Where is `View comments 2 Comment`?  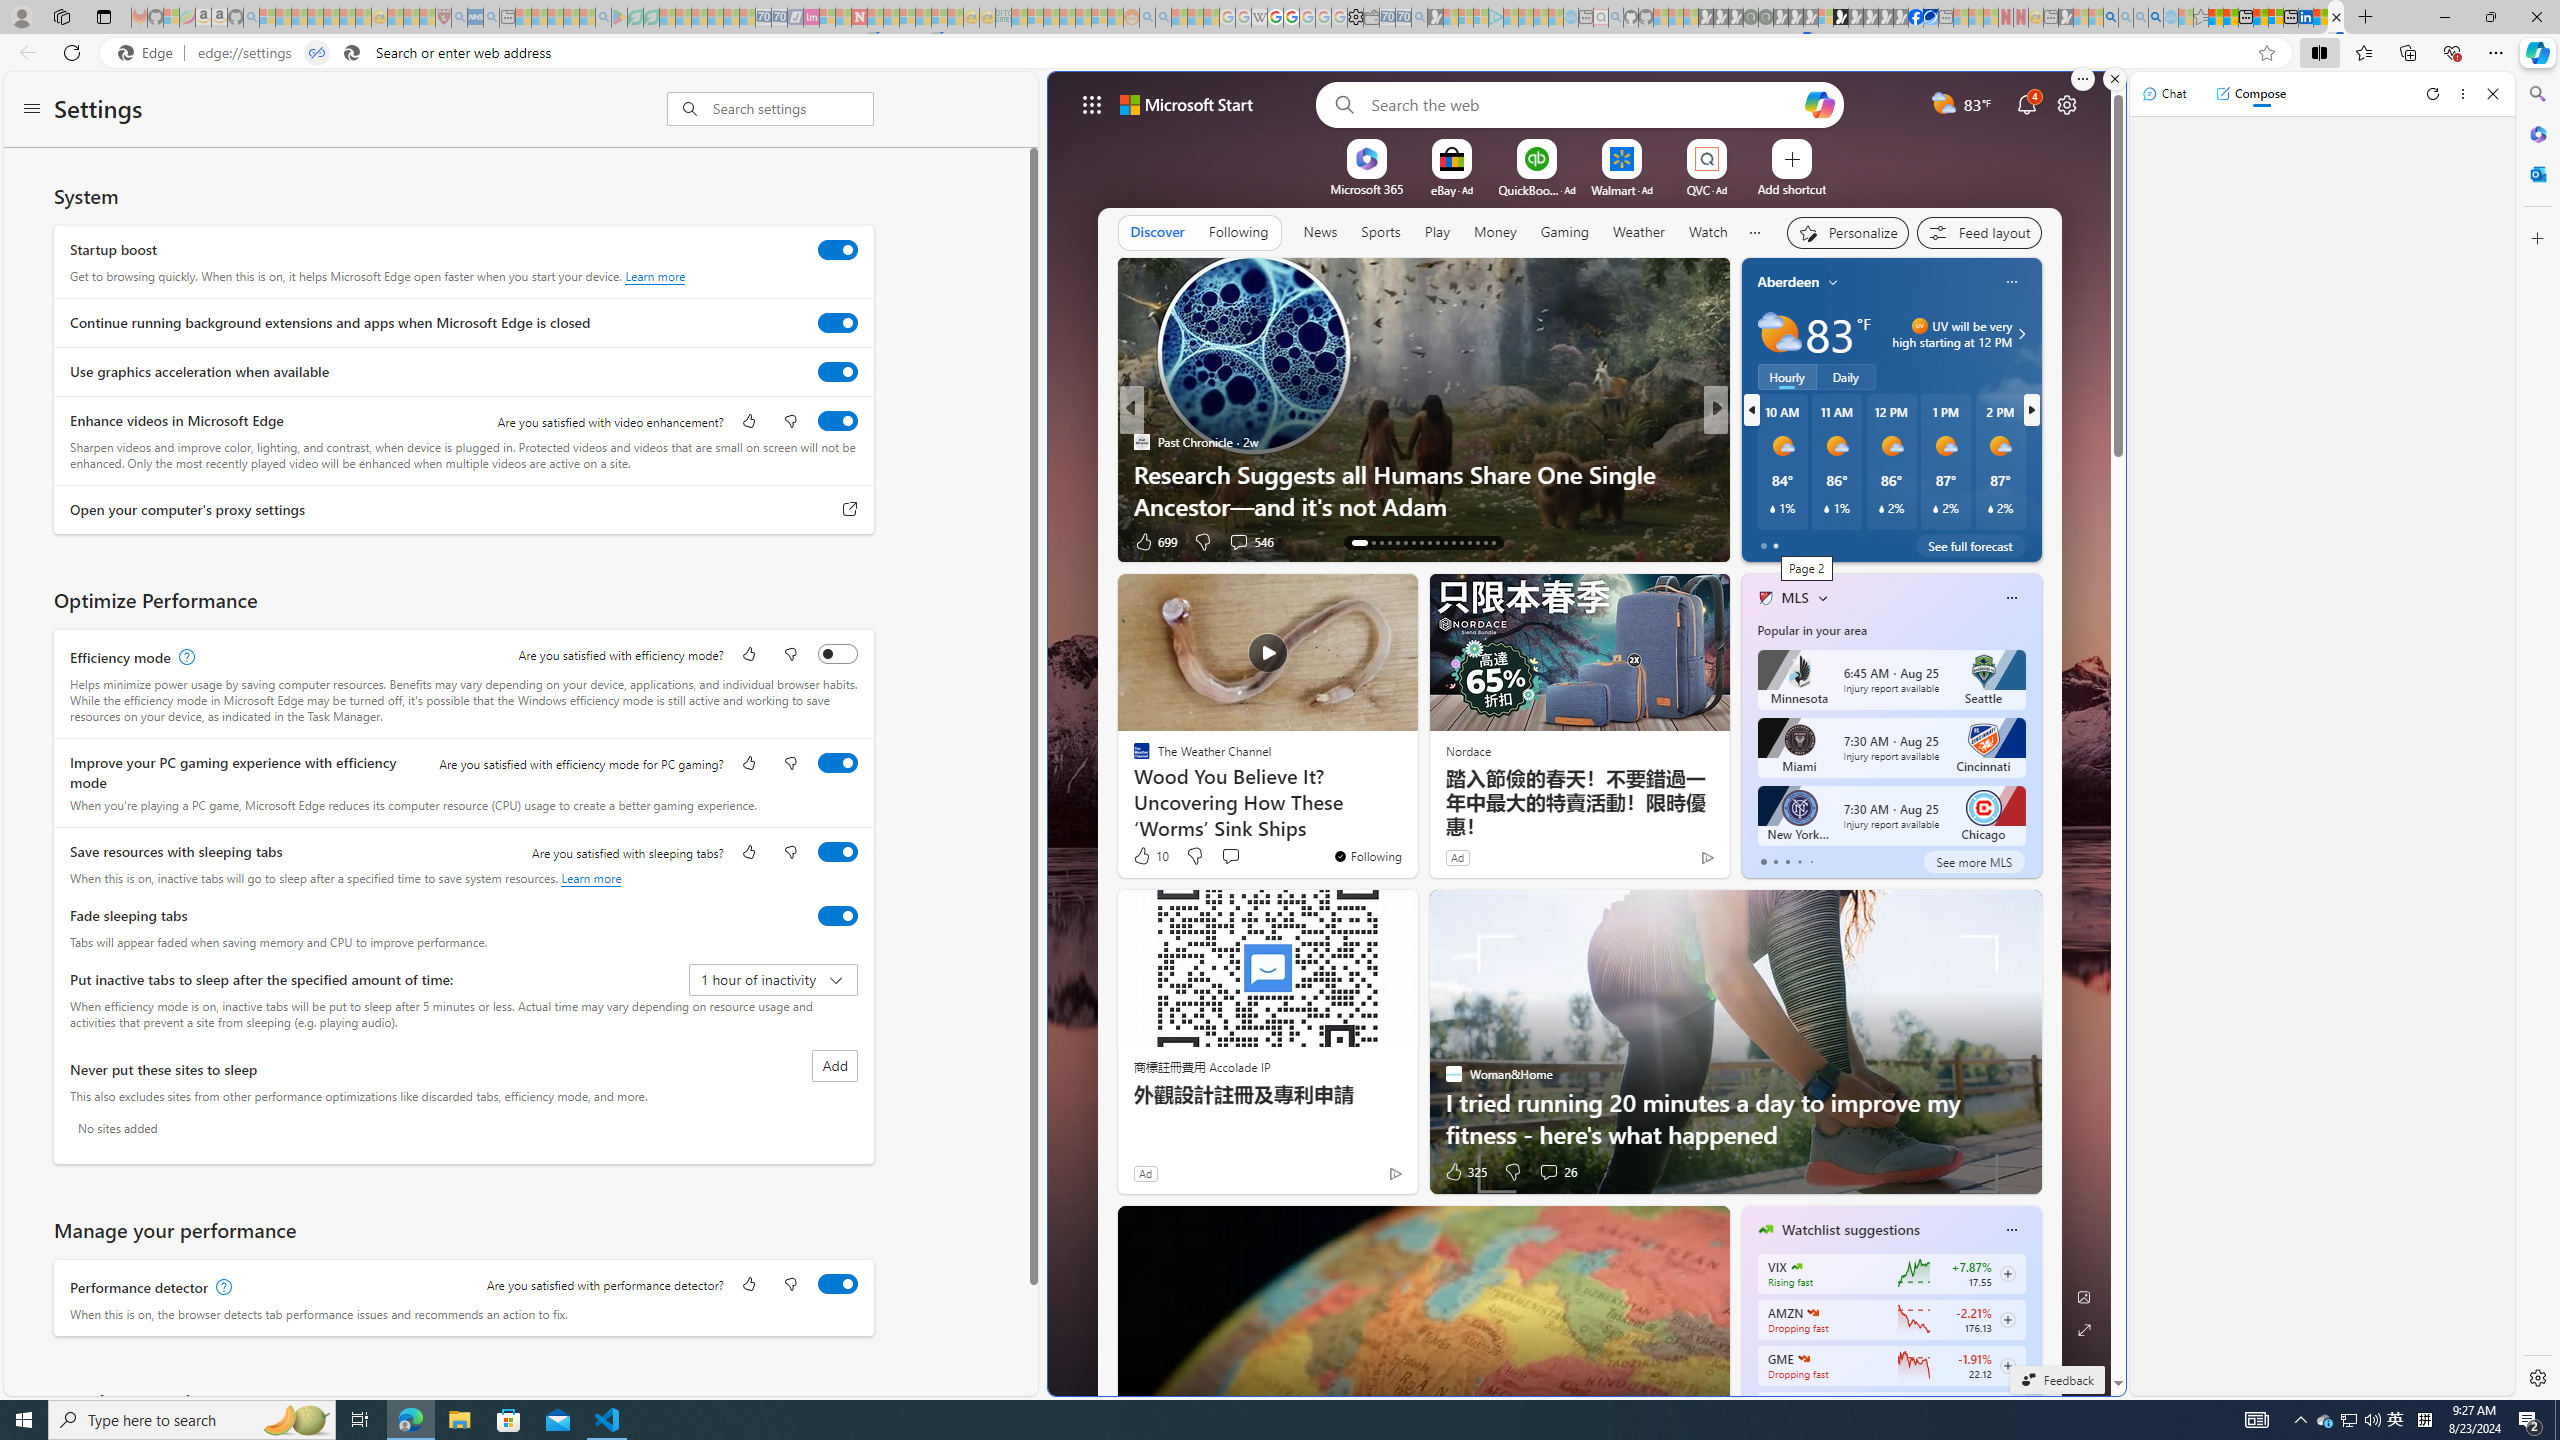
View comments 2 Comment is located at coordinates (1854, 541).